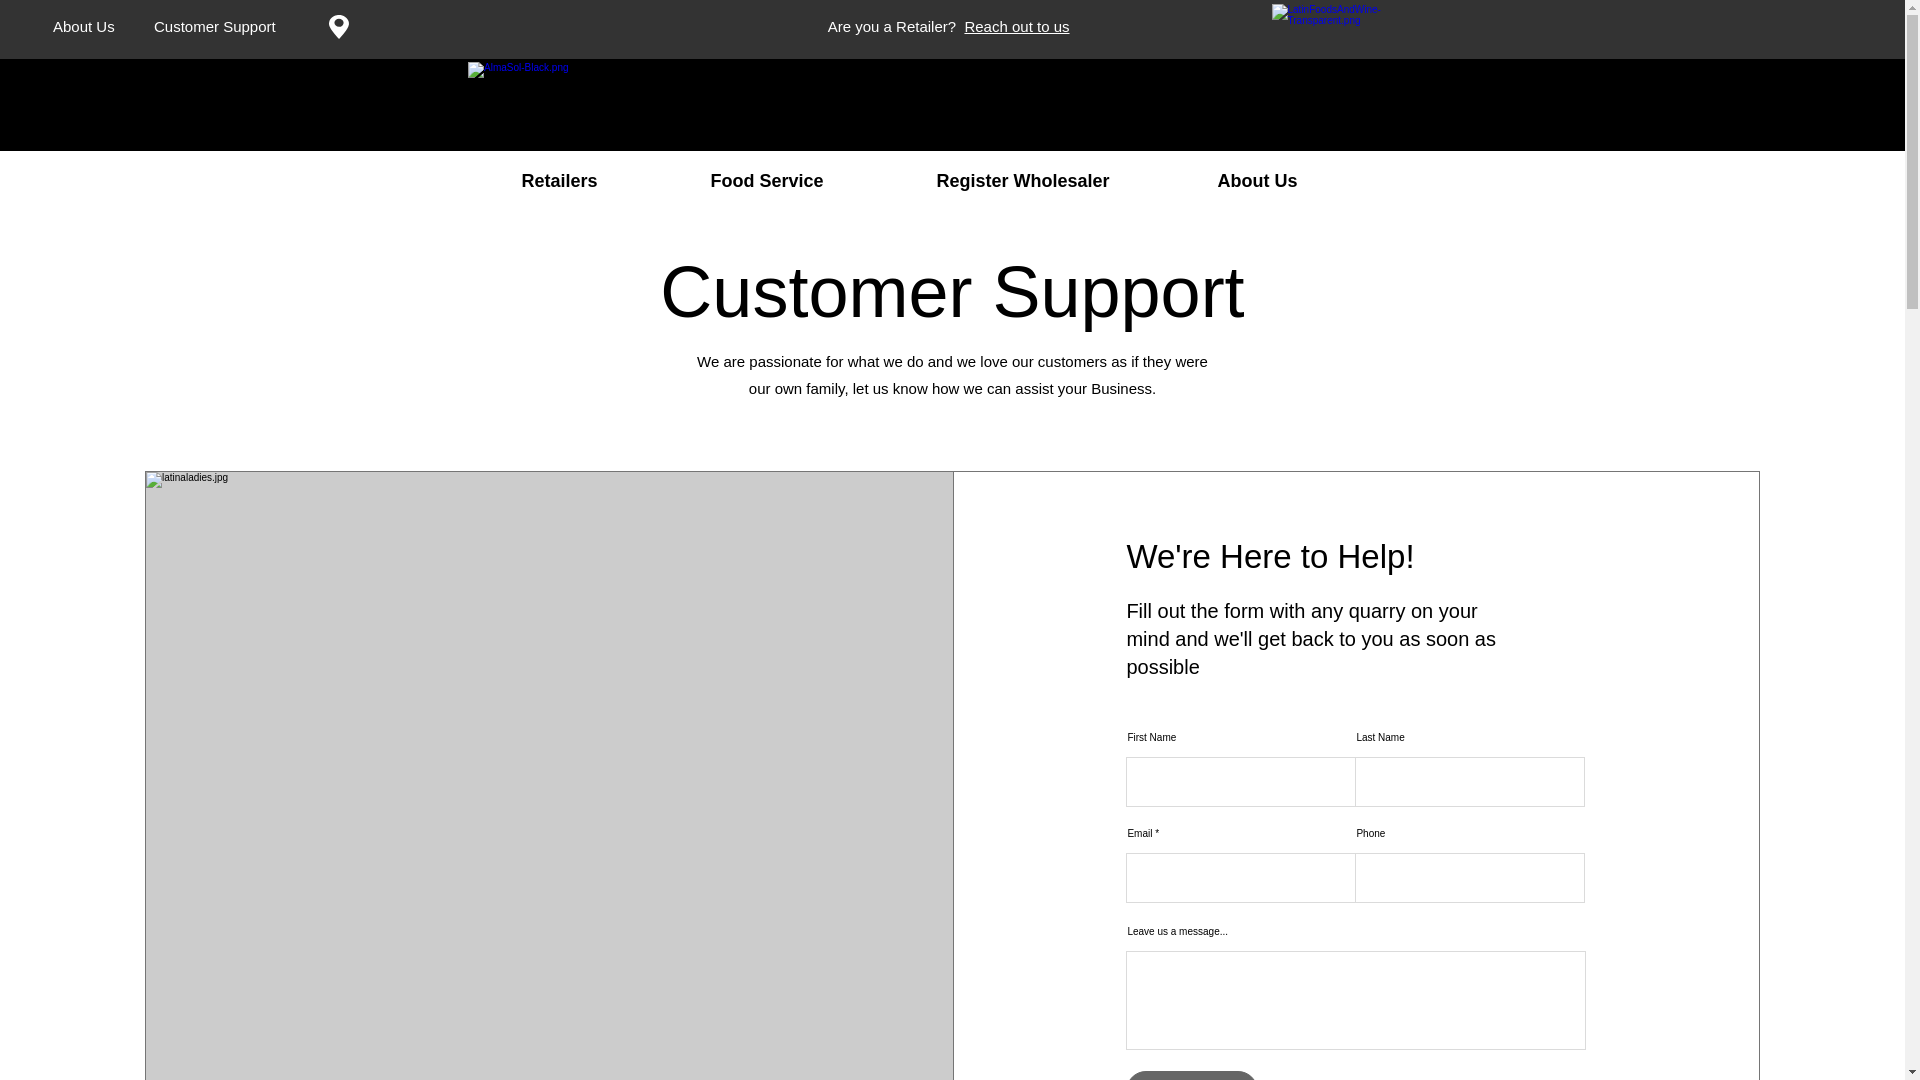 This screenshot has width=1920, height=1080. I want to click on About Us, so click(84, 26).